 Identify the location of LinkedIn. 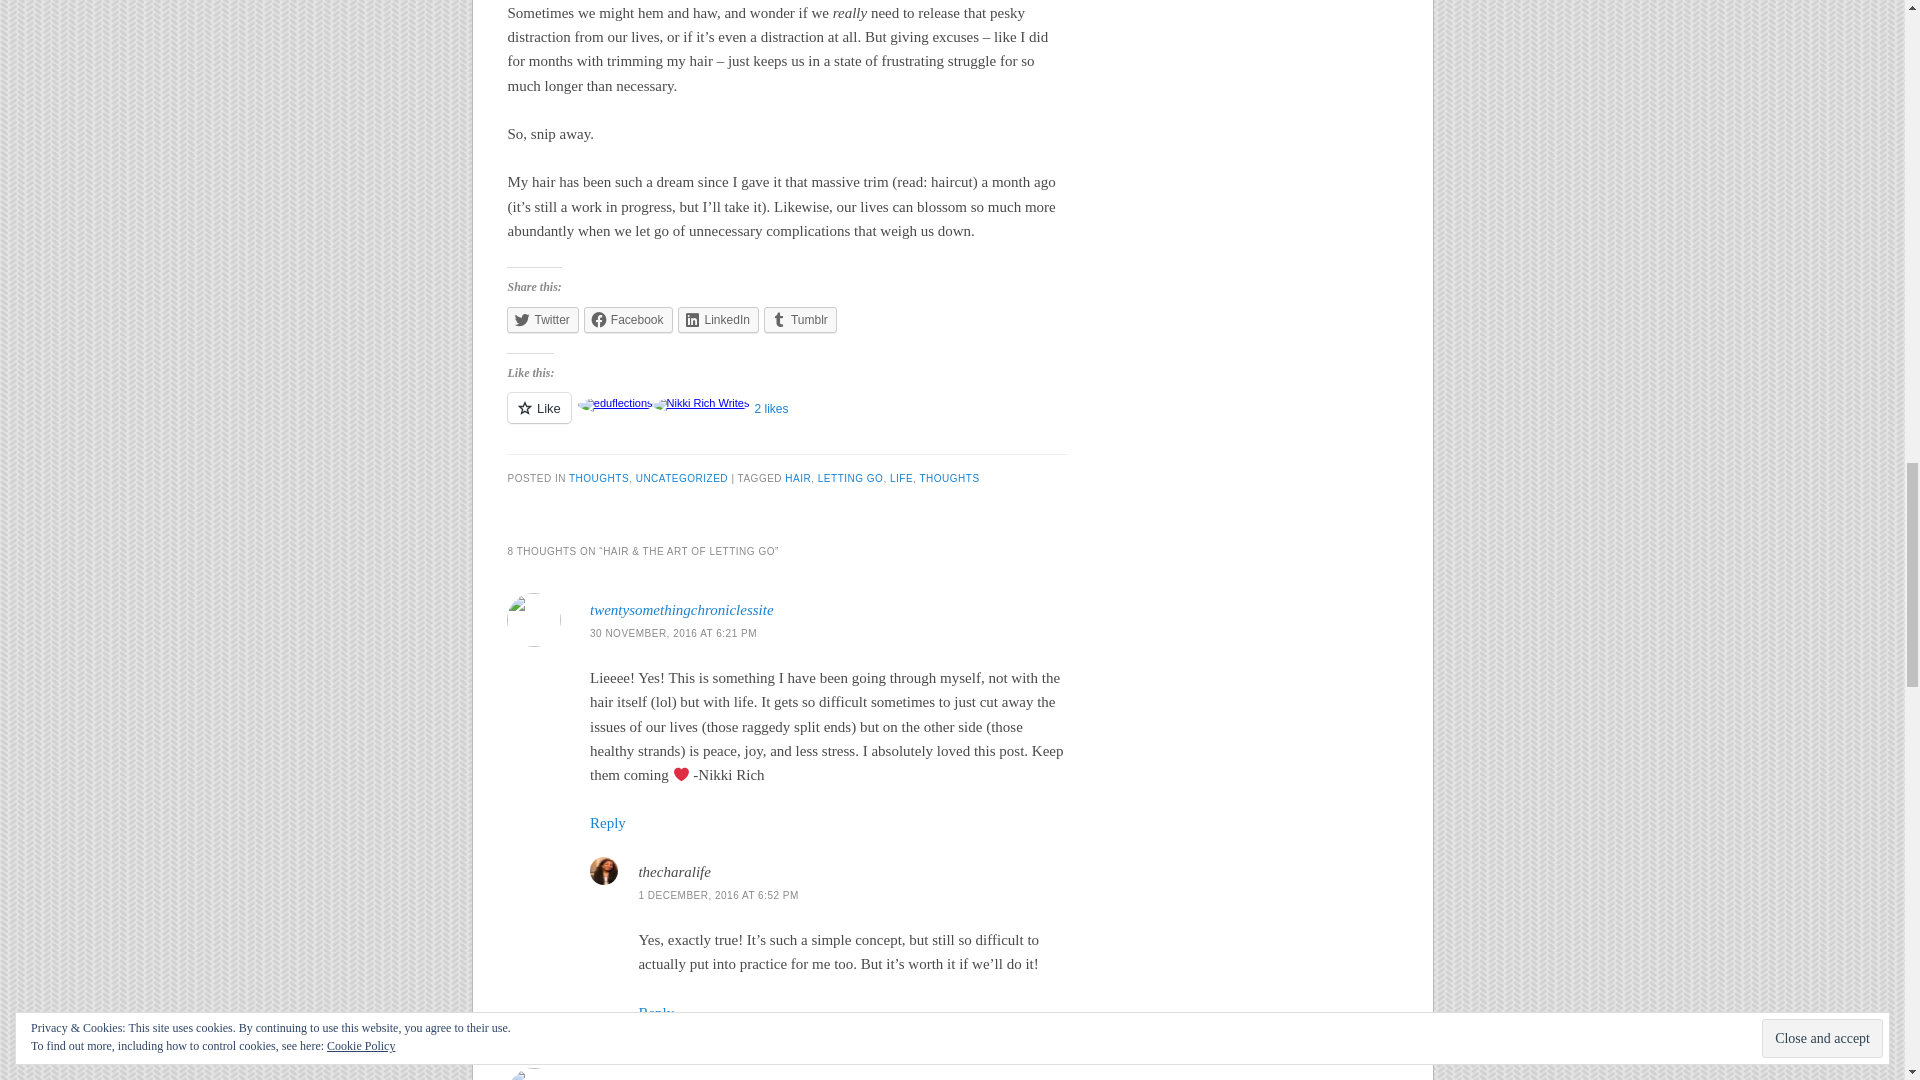
(718, 319).